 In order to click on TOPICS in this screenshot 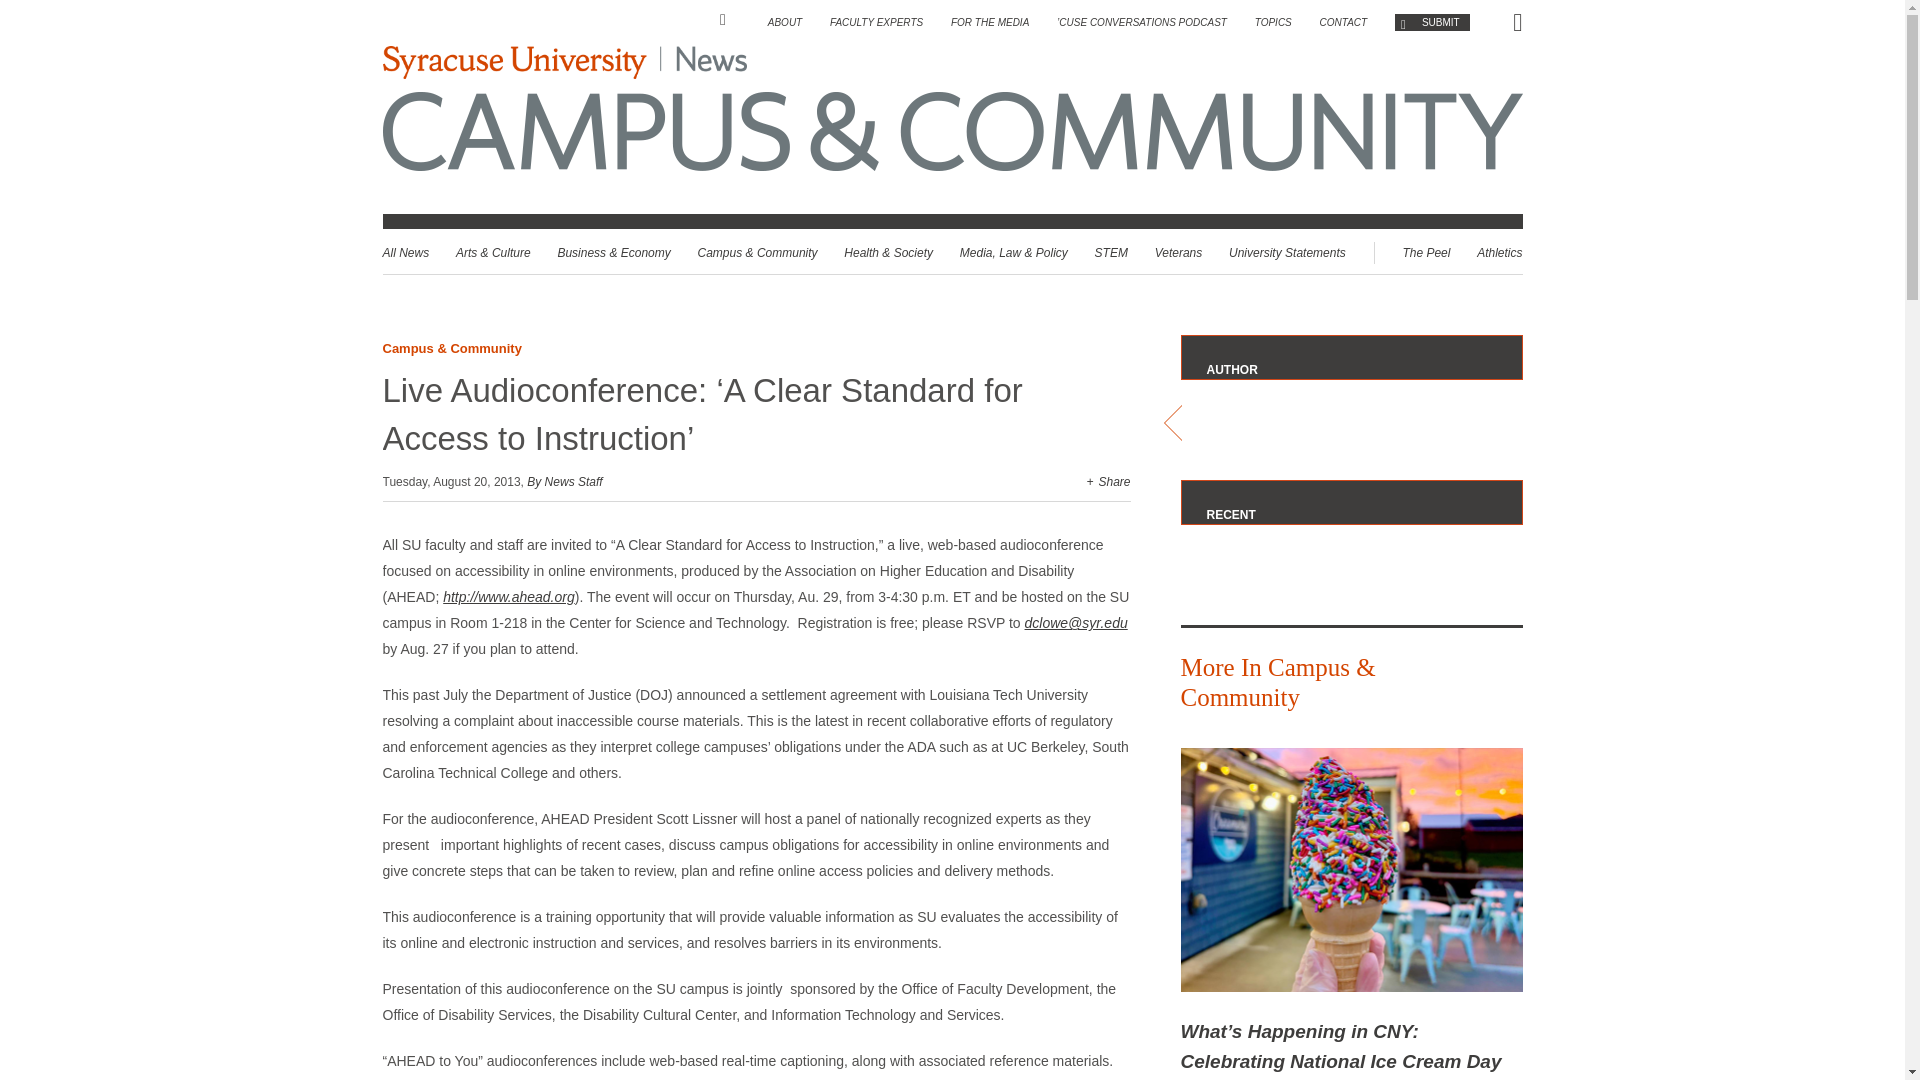, I will do `click(1274, 22)`.